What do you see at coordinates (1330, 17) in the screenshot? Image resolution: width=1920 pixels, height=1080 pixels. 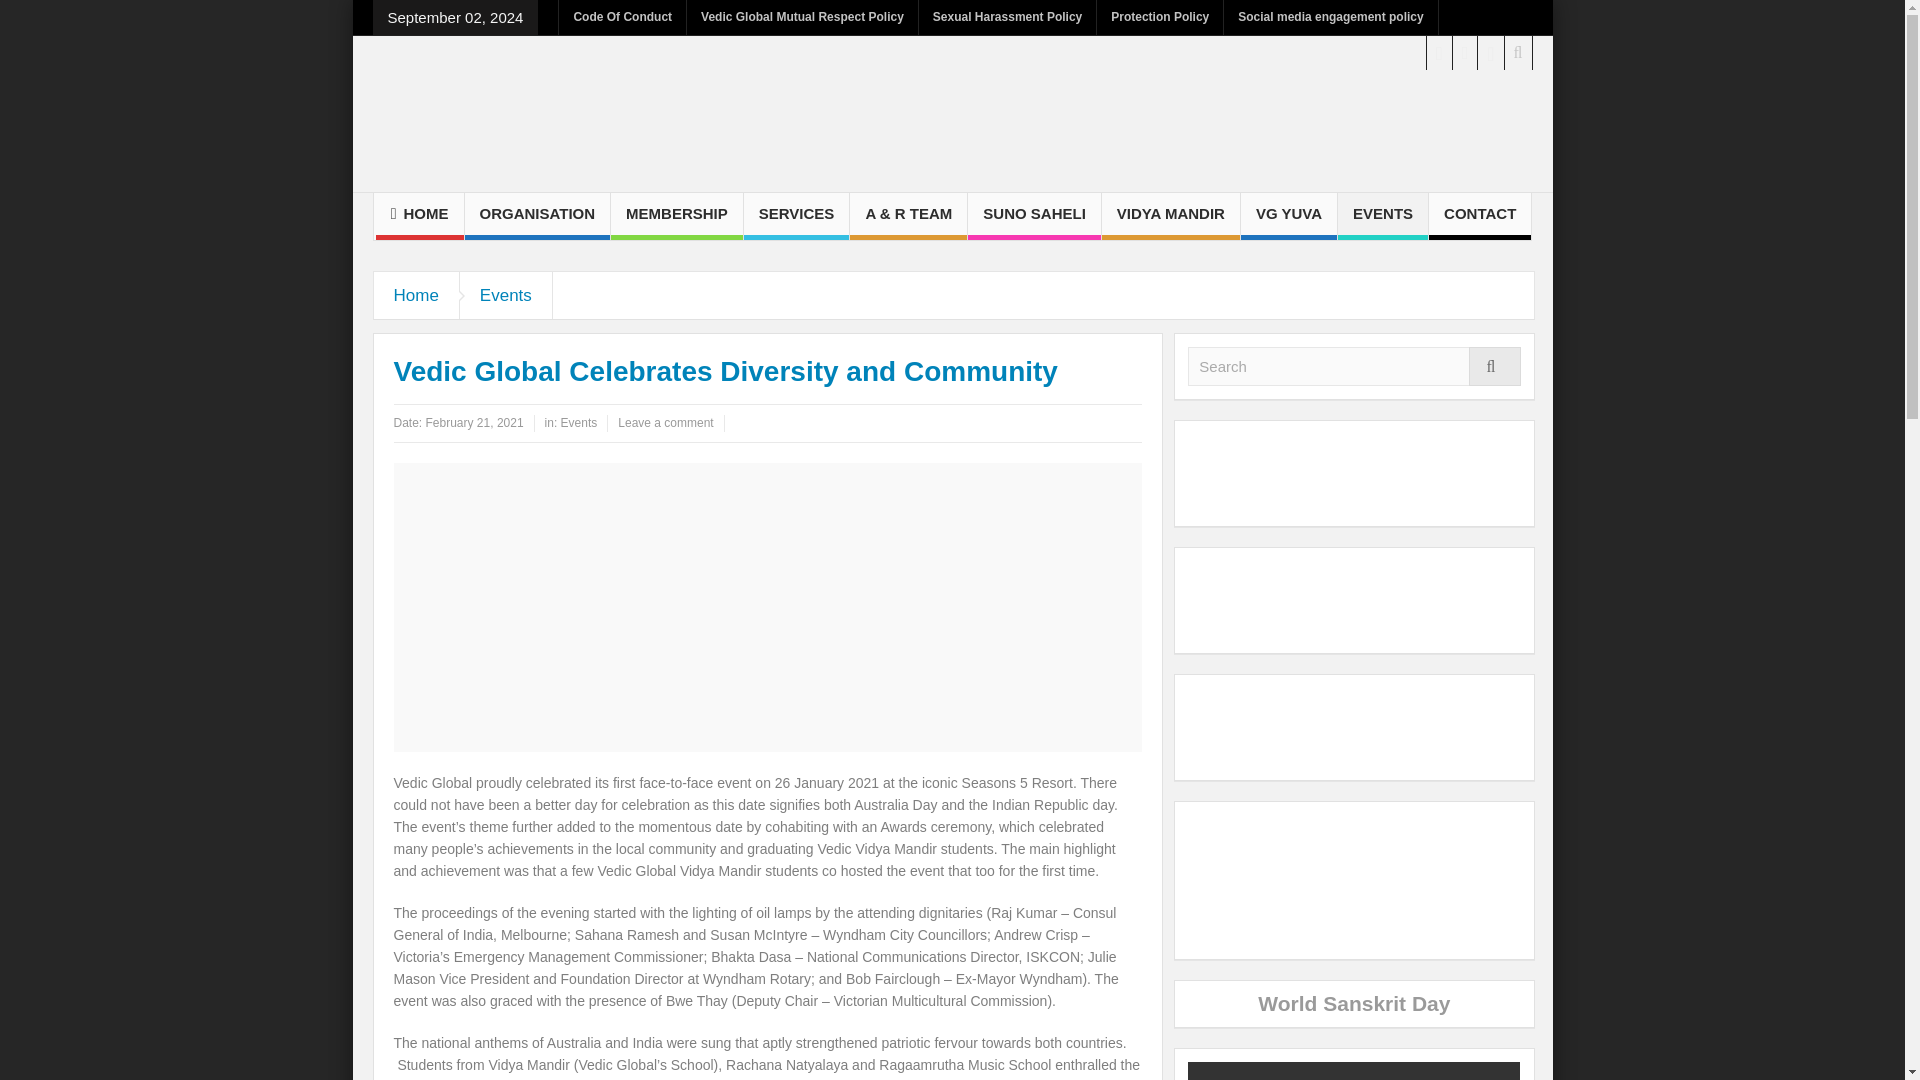 I see `Social media engagement policy` at bounding box center [1330, 17].